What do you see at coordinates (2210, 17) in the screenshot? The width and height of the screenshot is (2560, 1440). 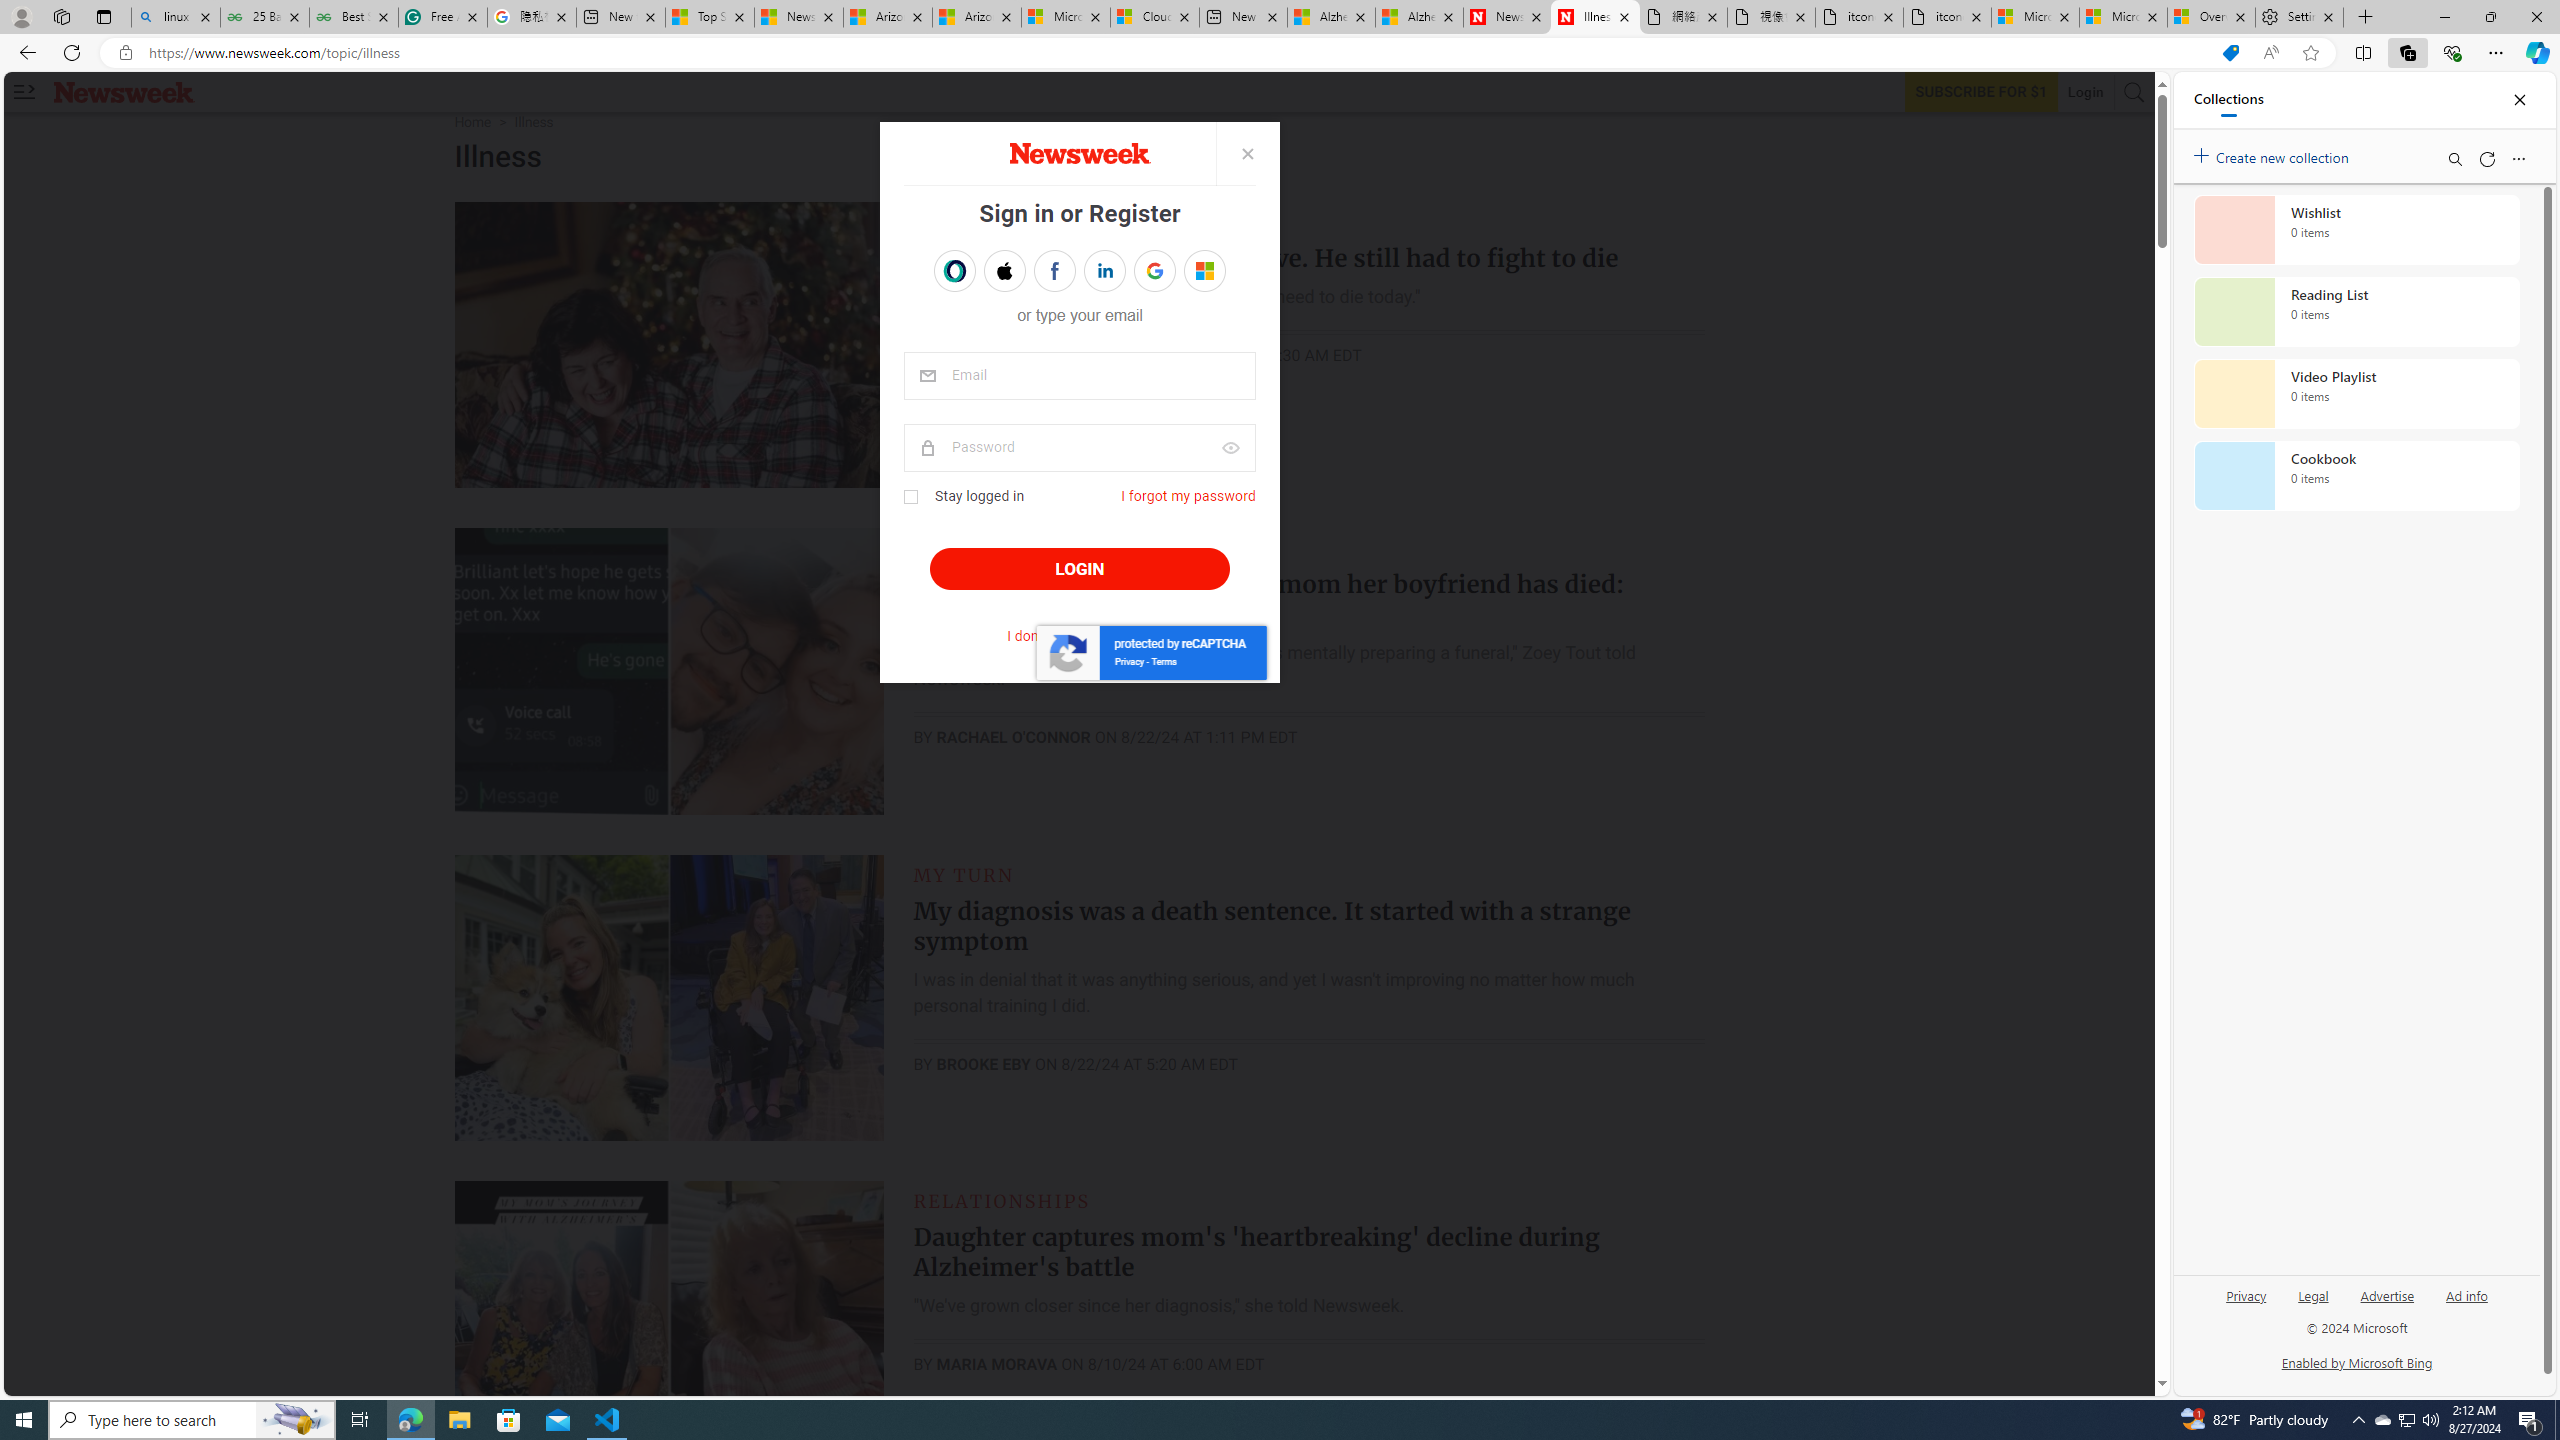 I see `Overview` at bounding box center [2210, 17].